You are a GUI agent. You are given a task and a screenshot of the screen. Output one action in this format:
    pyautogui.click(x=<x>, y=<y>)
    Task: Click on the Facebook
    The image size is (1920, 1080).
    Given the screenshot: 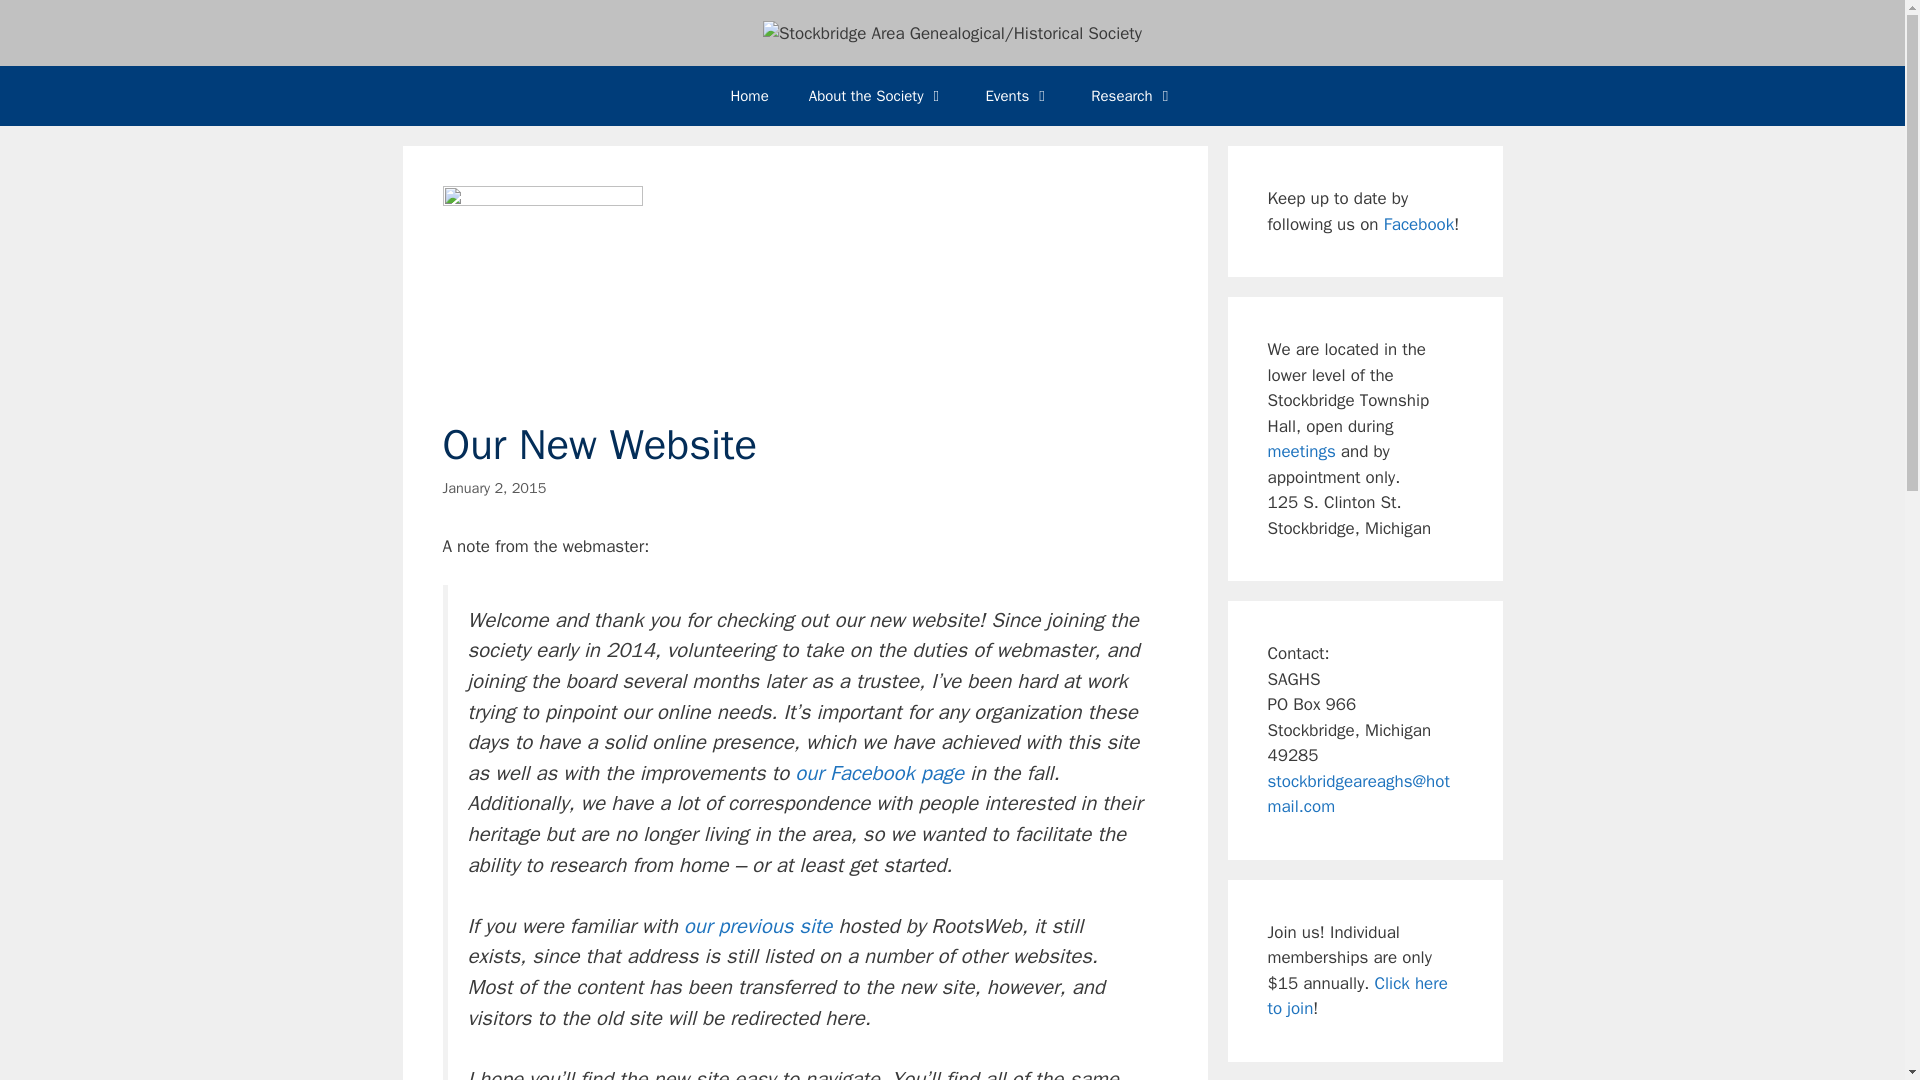 What is the action you would take?
    pyautogui.click(x=1420, y=224)
    